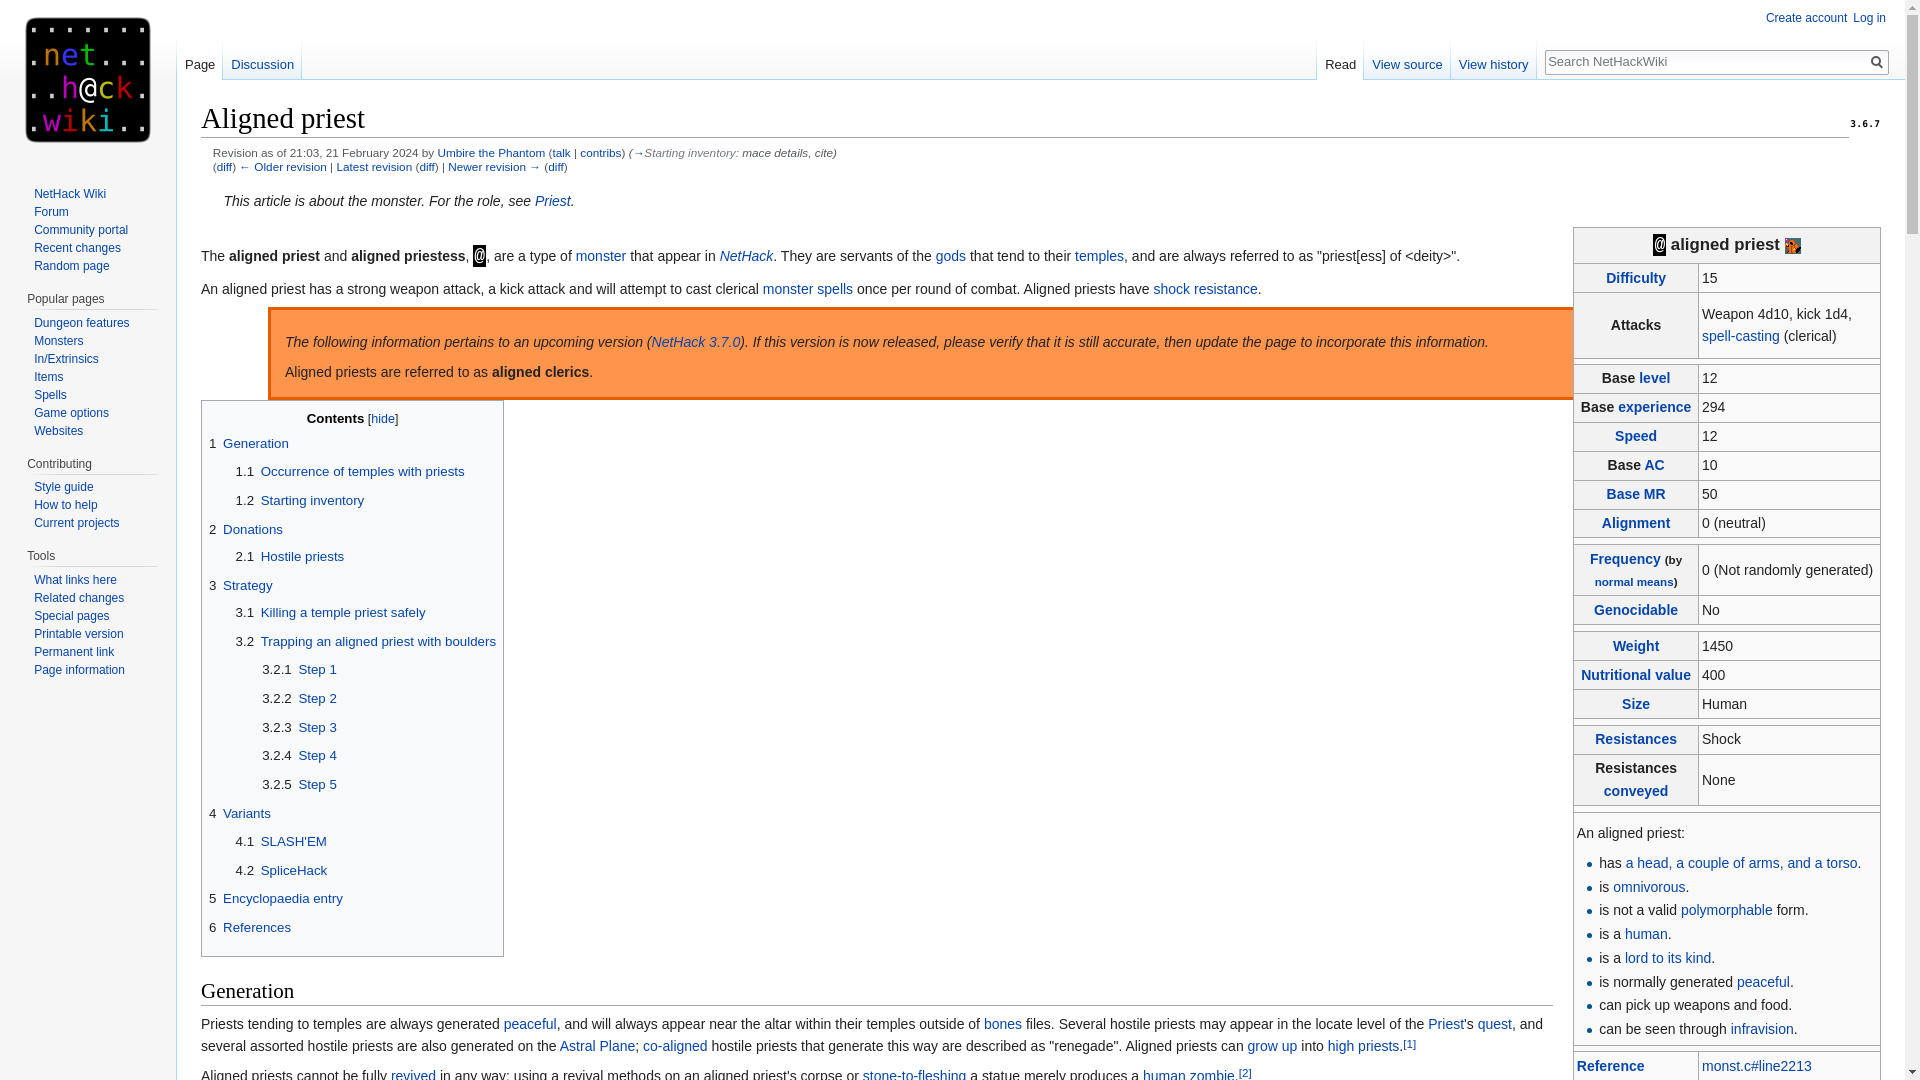 This screenshot has height=1080, width=1920. What do you see at coordinates (1624, 558) in the screenshot?
I see `Frequency` at bounding box center [1624, 558].